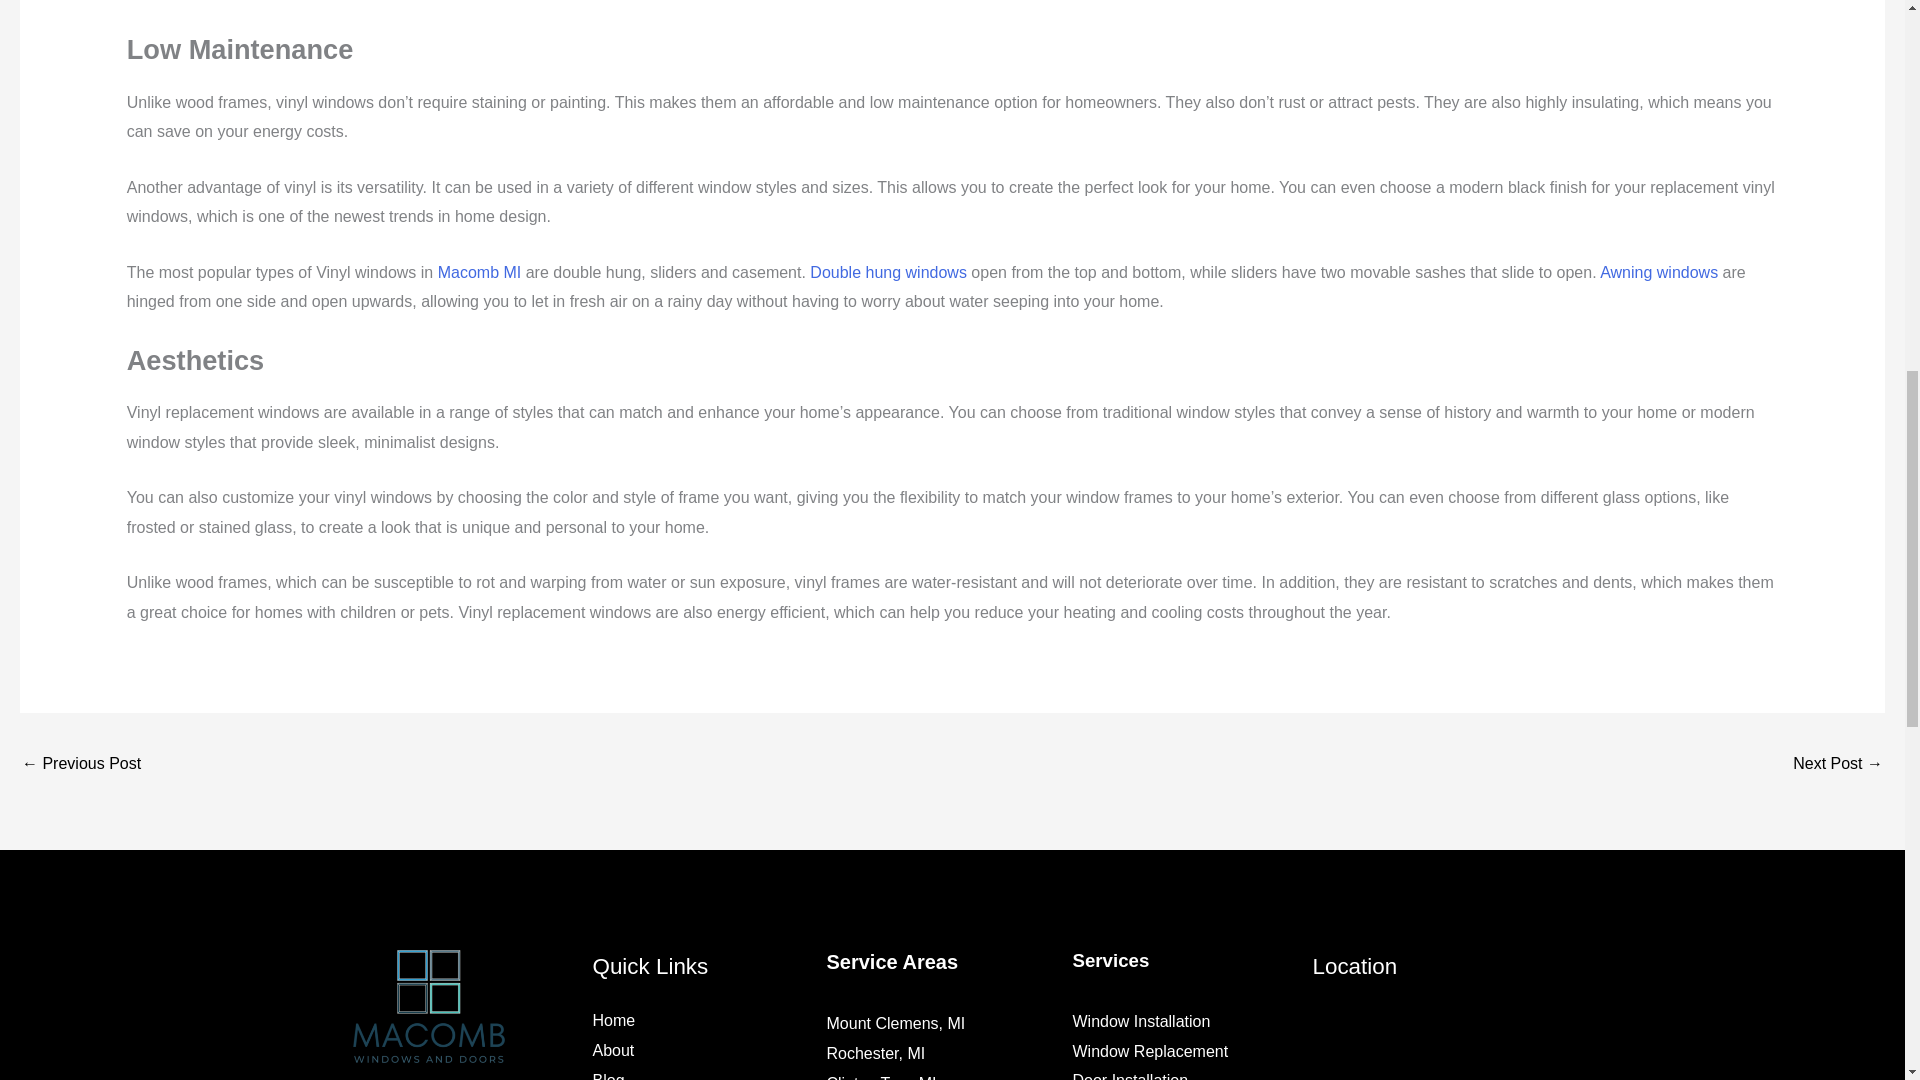 The image size is (1920, 1080). I want to click on Double hung windows, so click(888, 272).